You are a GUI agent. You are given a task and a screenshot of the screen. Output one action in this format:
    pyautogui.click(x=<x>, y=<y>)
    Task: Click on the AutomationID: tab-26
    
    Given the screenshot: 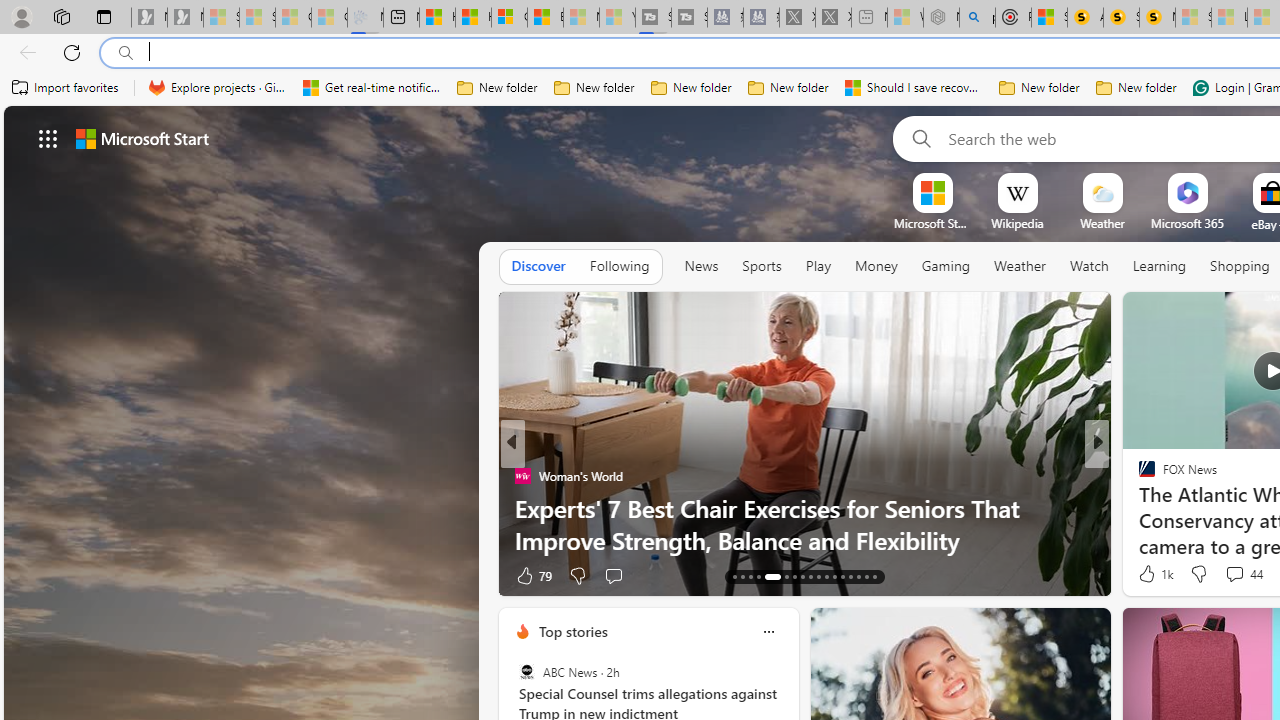 What is the action you would take?
    pyautogui.click(x=850, y=576)
    